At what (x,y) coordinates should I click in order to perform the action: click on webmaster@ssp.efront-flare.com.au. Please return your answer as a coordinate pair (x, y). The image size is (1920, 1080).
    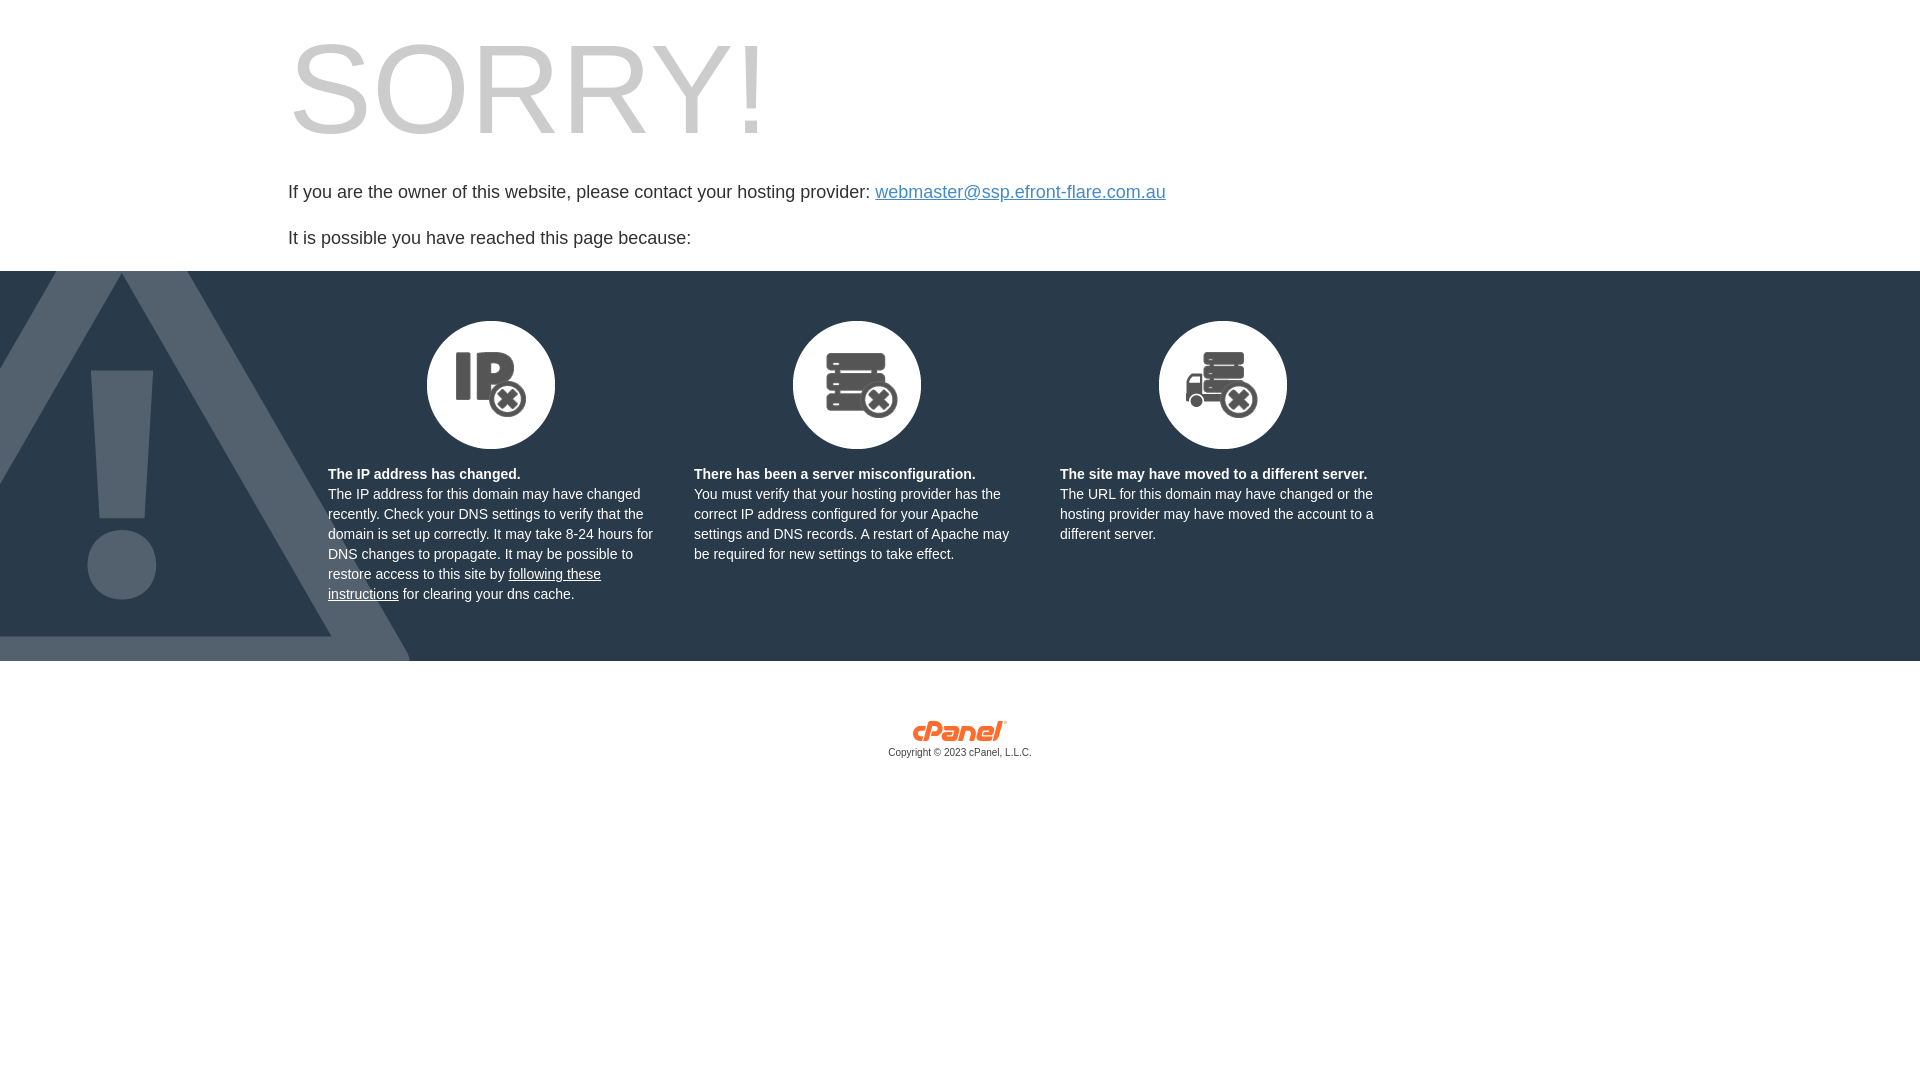
    Looking at the image, I should click on (1020, 192).